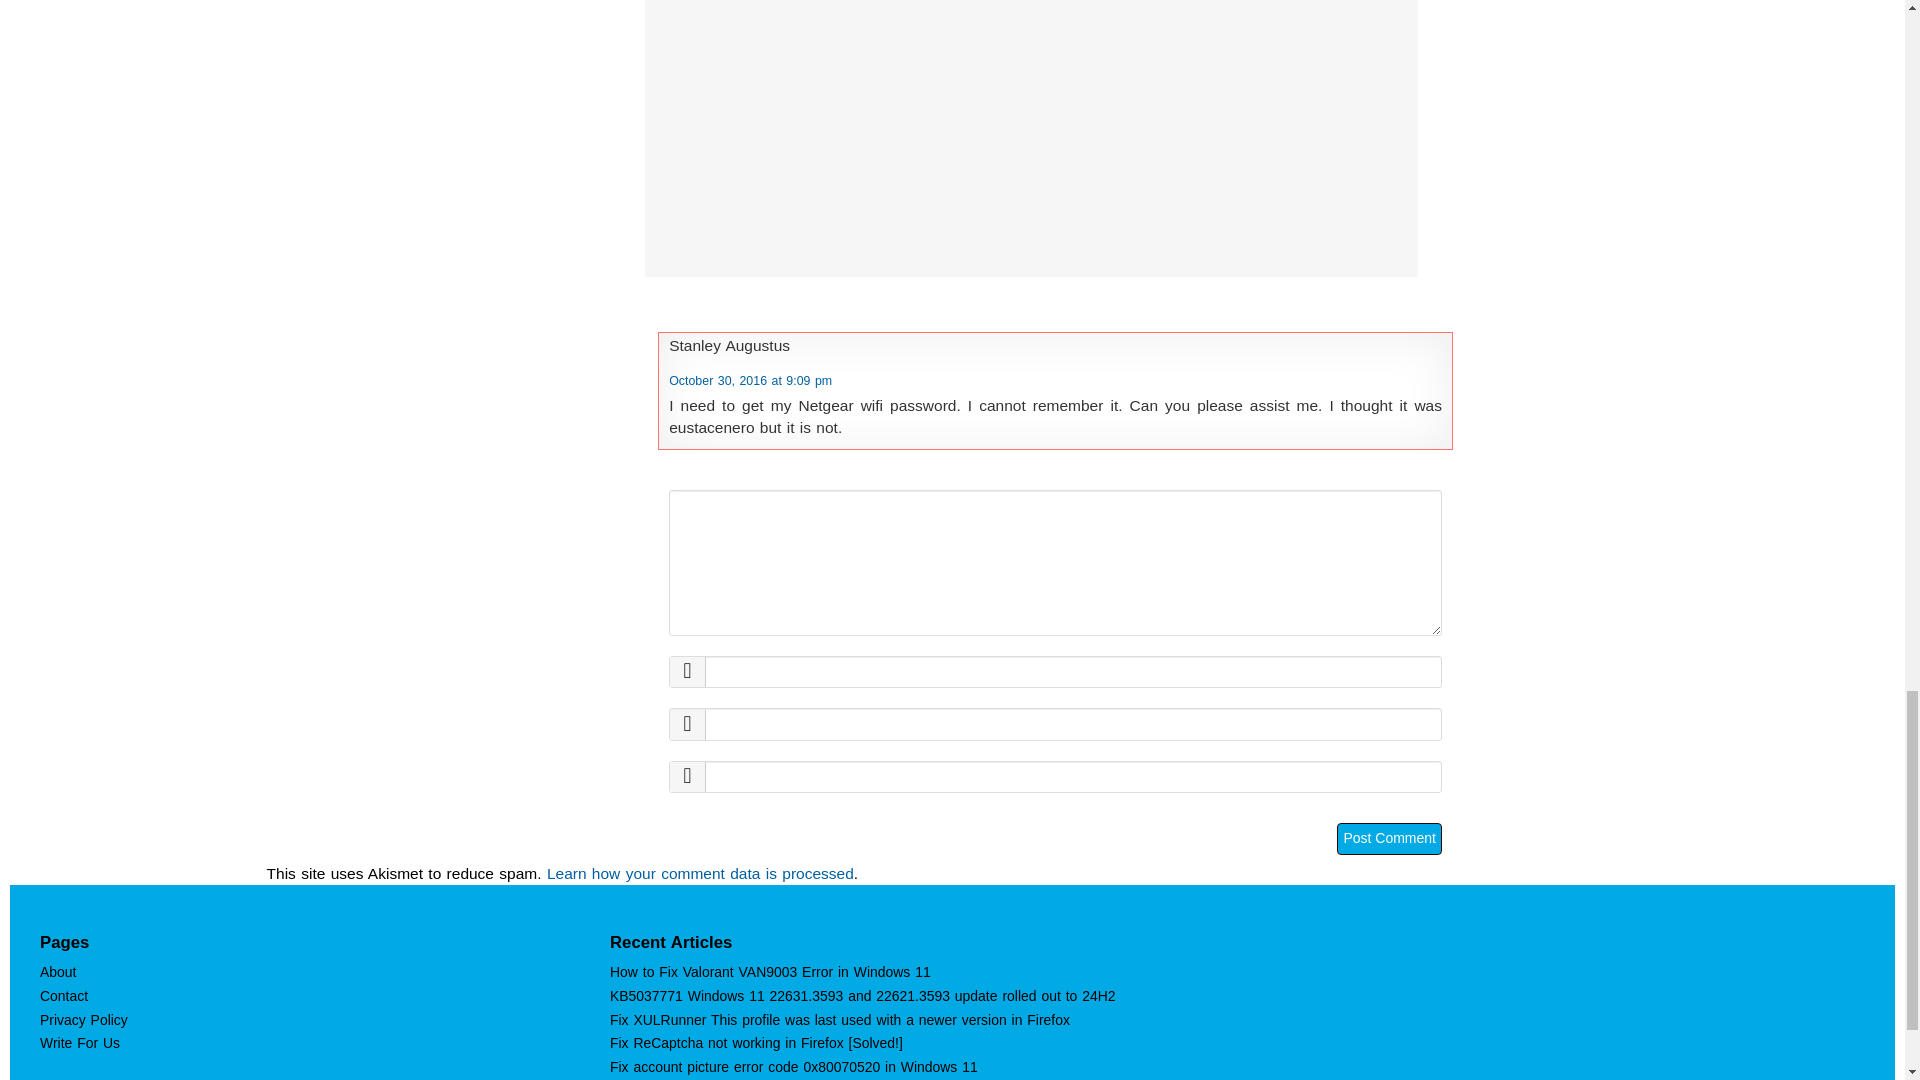  Describe the element at coordinates (750, 380) in the screenshot. I see `October 30, 2016 at 9:09 pm` at that location.